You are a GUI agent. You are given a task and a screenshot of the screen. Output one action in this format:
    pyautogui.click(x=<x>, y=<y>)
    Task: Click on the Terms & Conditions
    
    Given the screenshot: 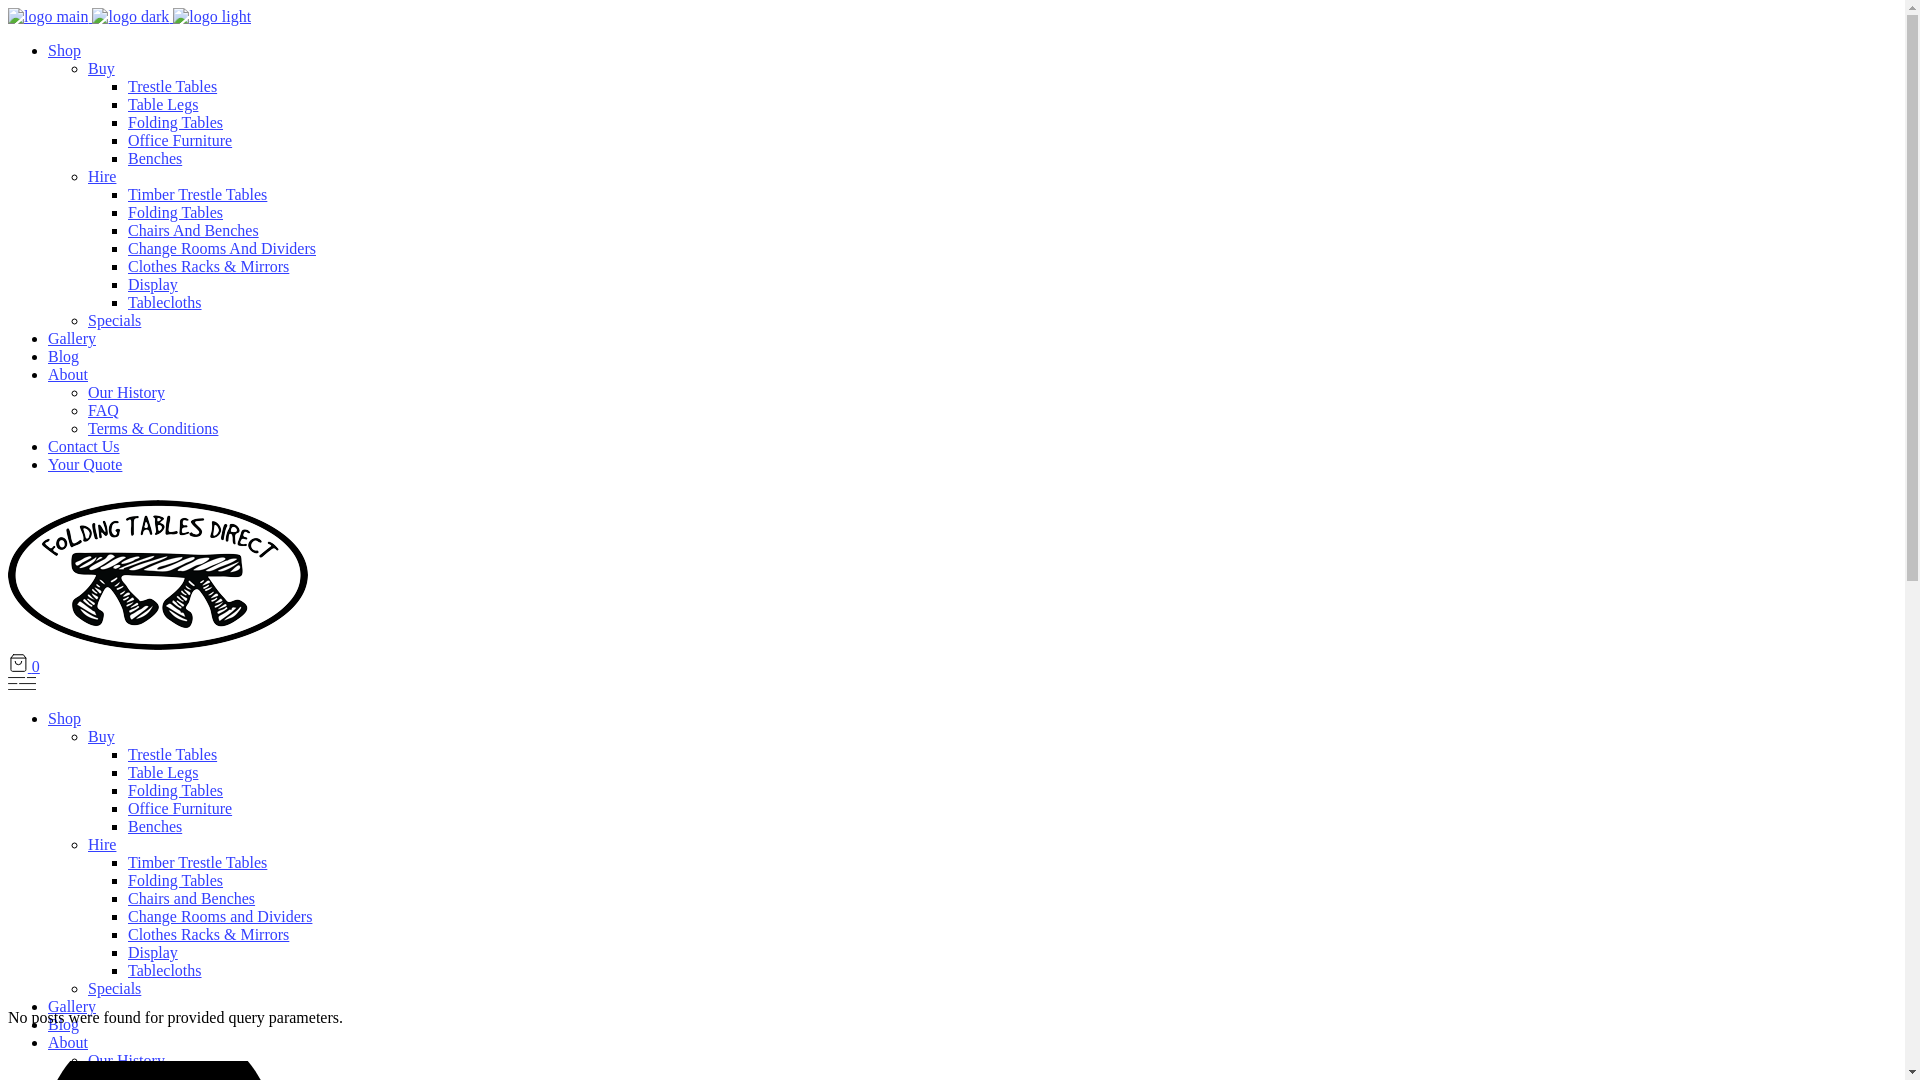 What is the action you would take?
    pyautogui.click(x=153, y=428)
    